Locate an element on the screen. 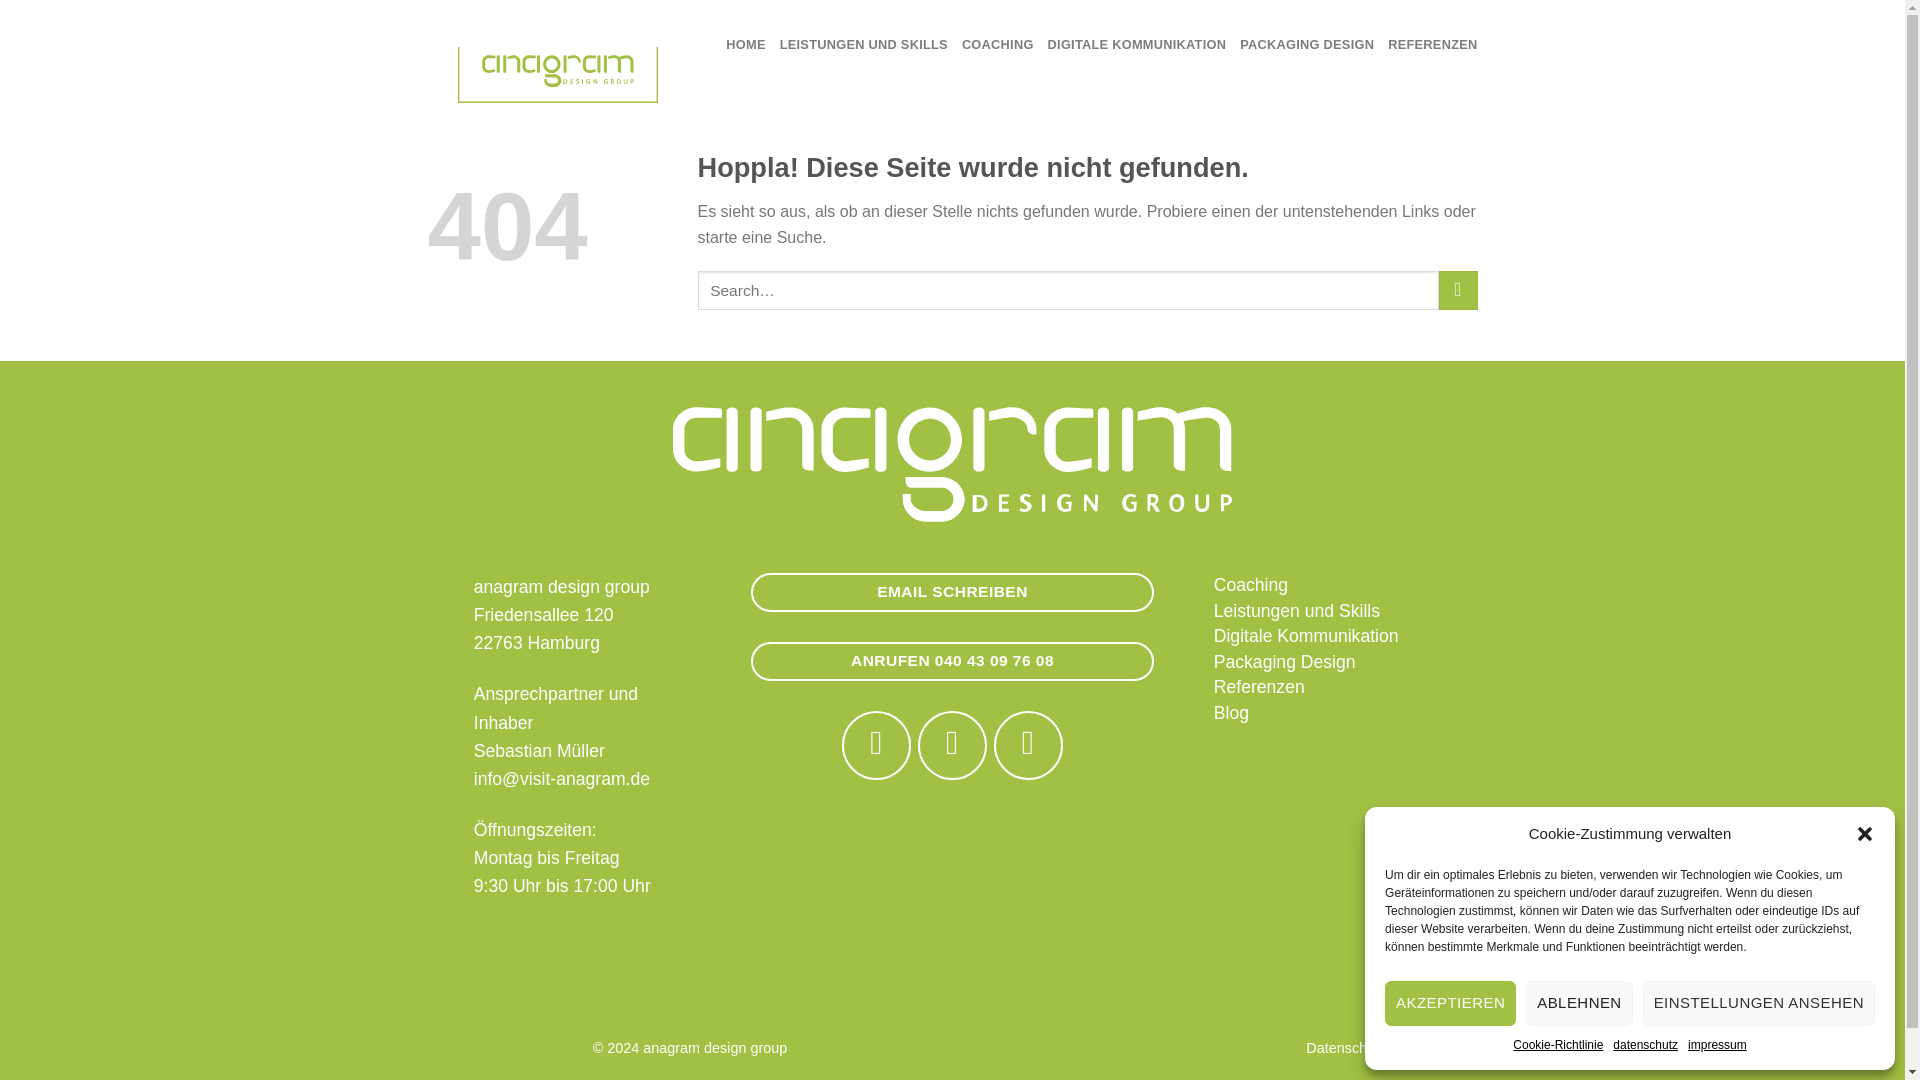 The width and height of the screenshot is (1920, 1080). REFERENZEN is located at coordinates (1432, 44).